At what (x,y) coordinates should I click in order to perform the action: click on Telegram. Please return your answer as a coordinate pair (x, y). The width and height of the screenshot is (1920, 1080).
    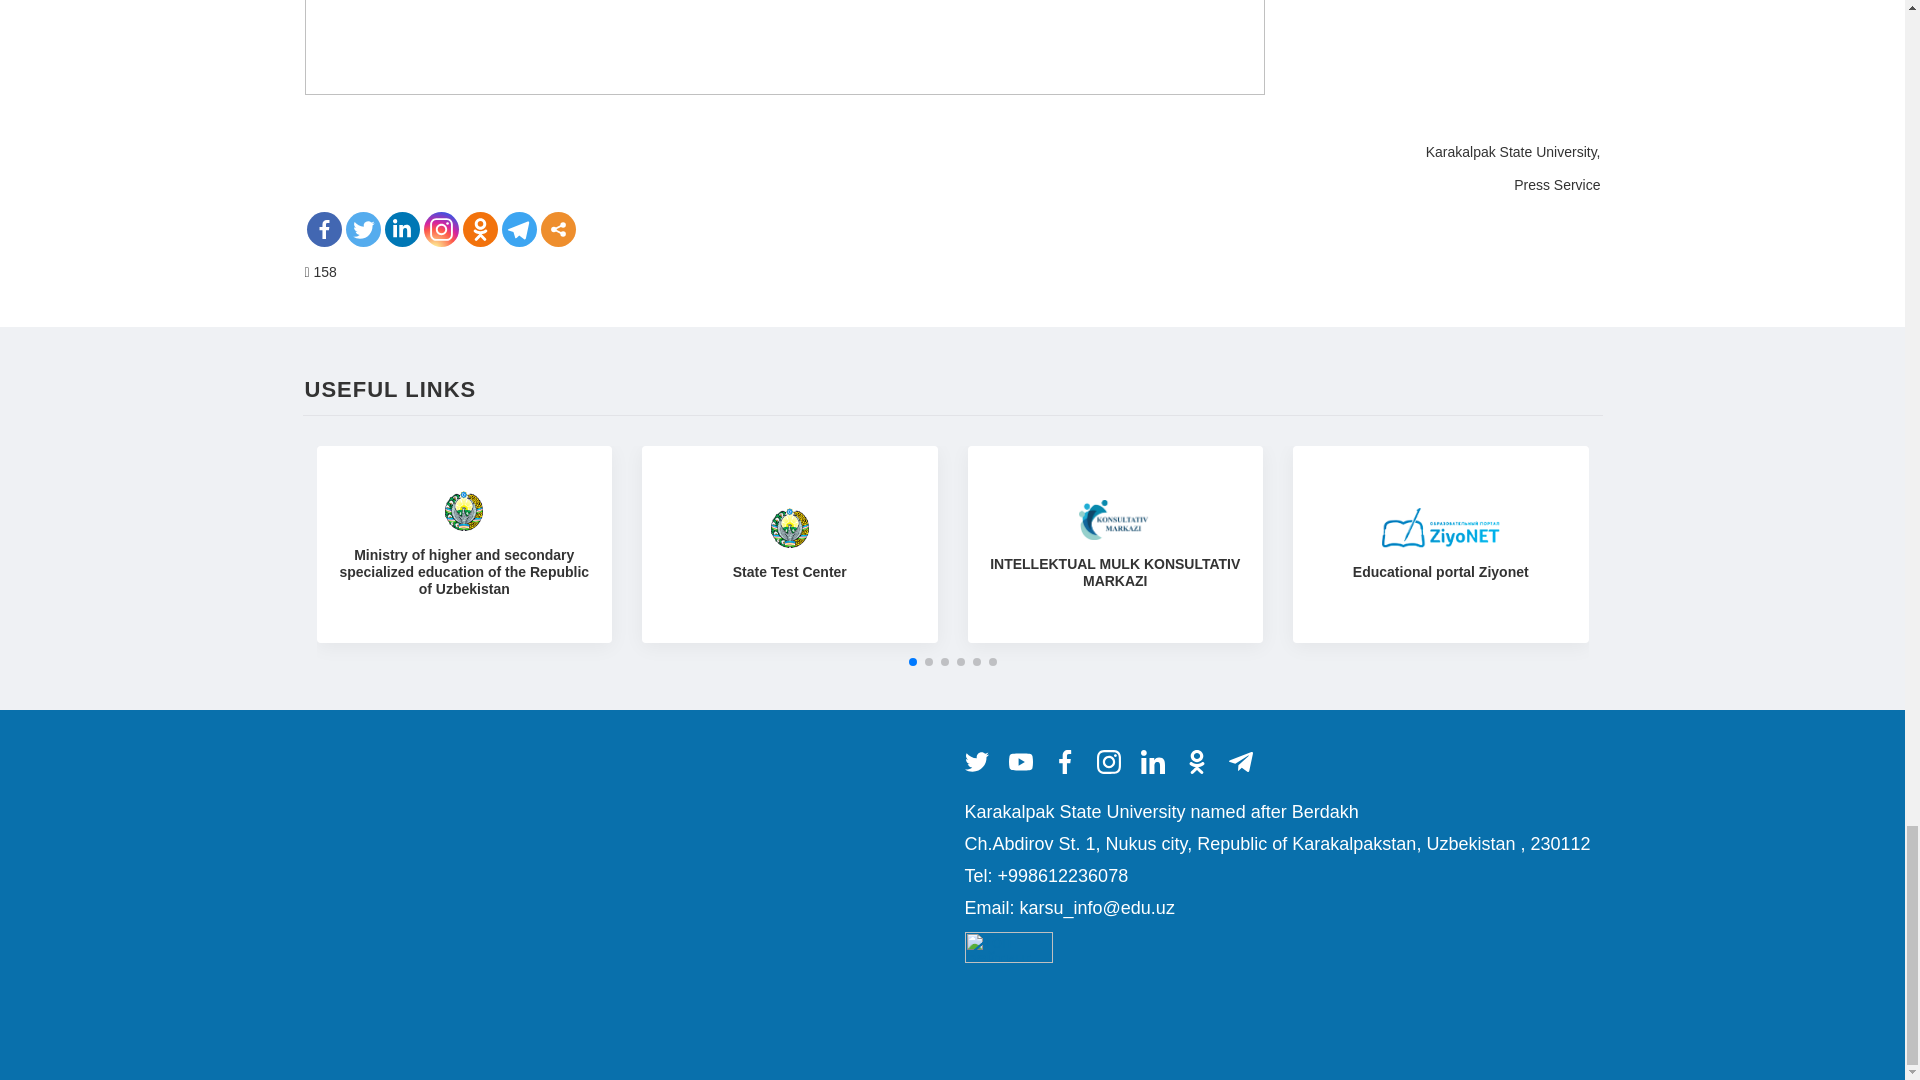
    Looking at the image, I should click on (519, 229).